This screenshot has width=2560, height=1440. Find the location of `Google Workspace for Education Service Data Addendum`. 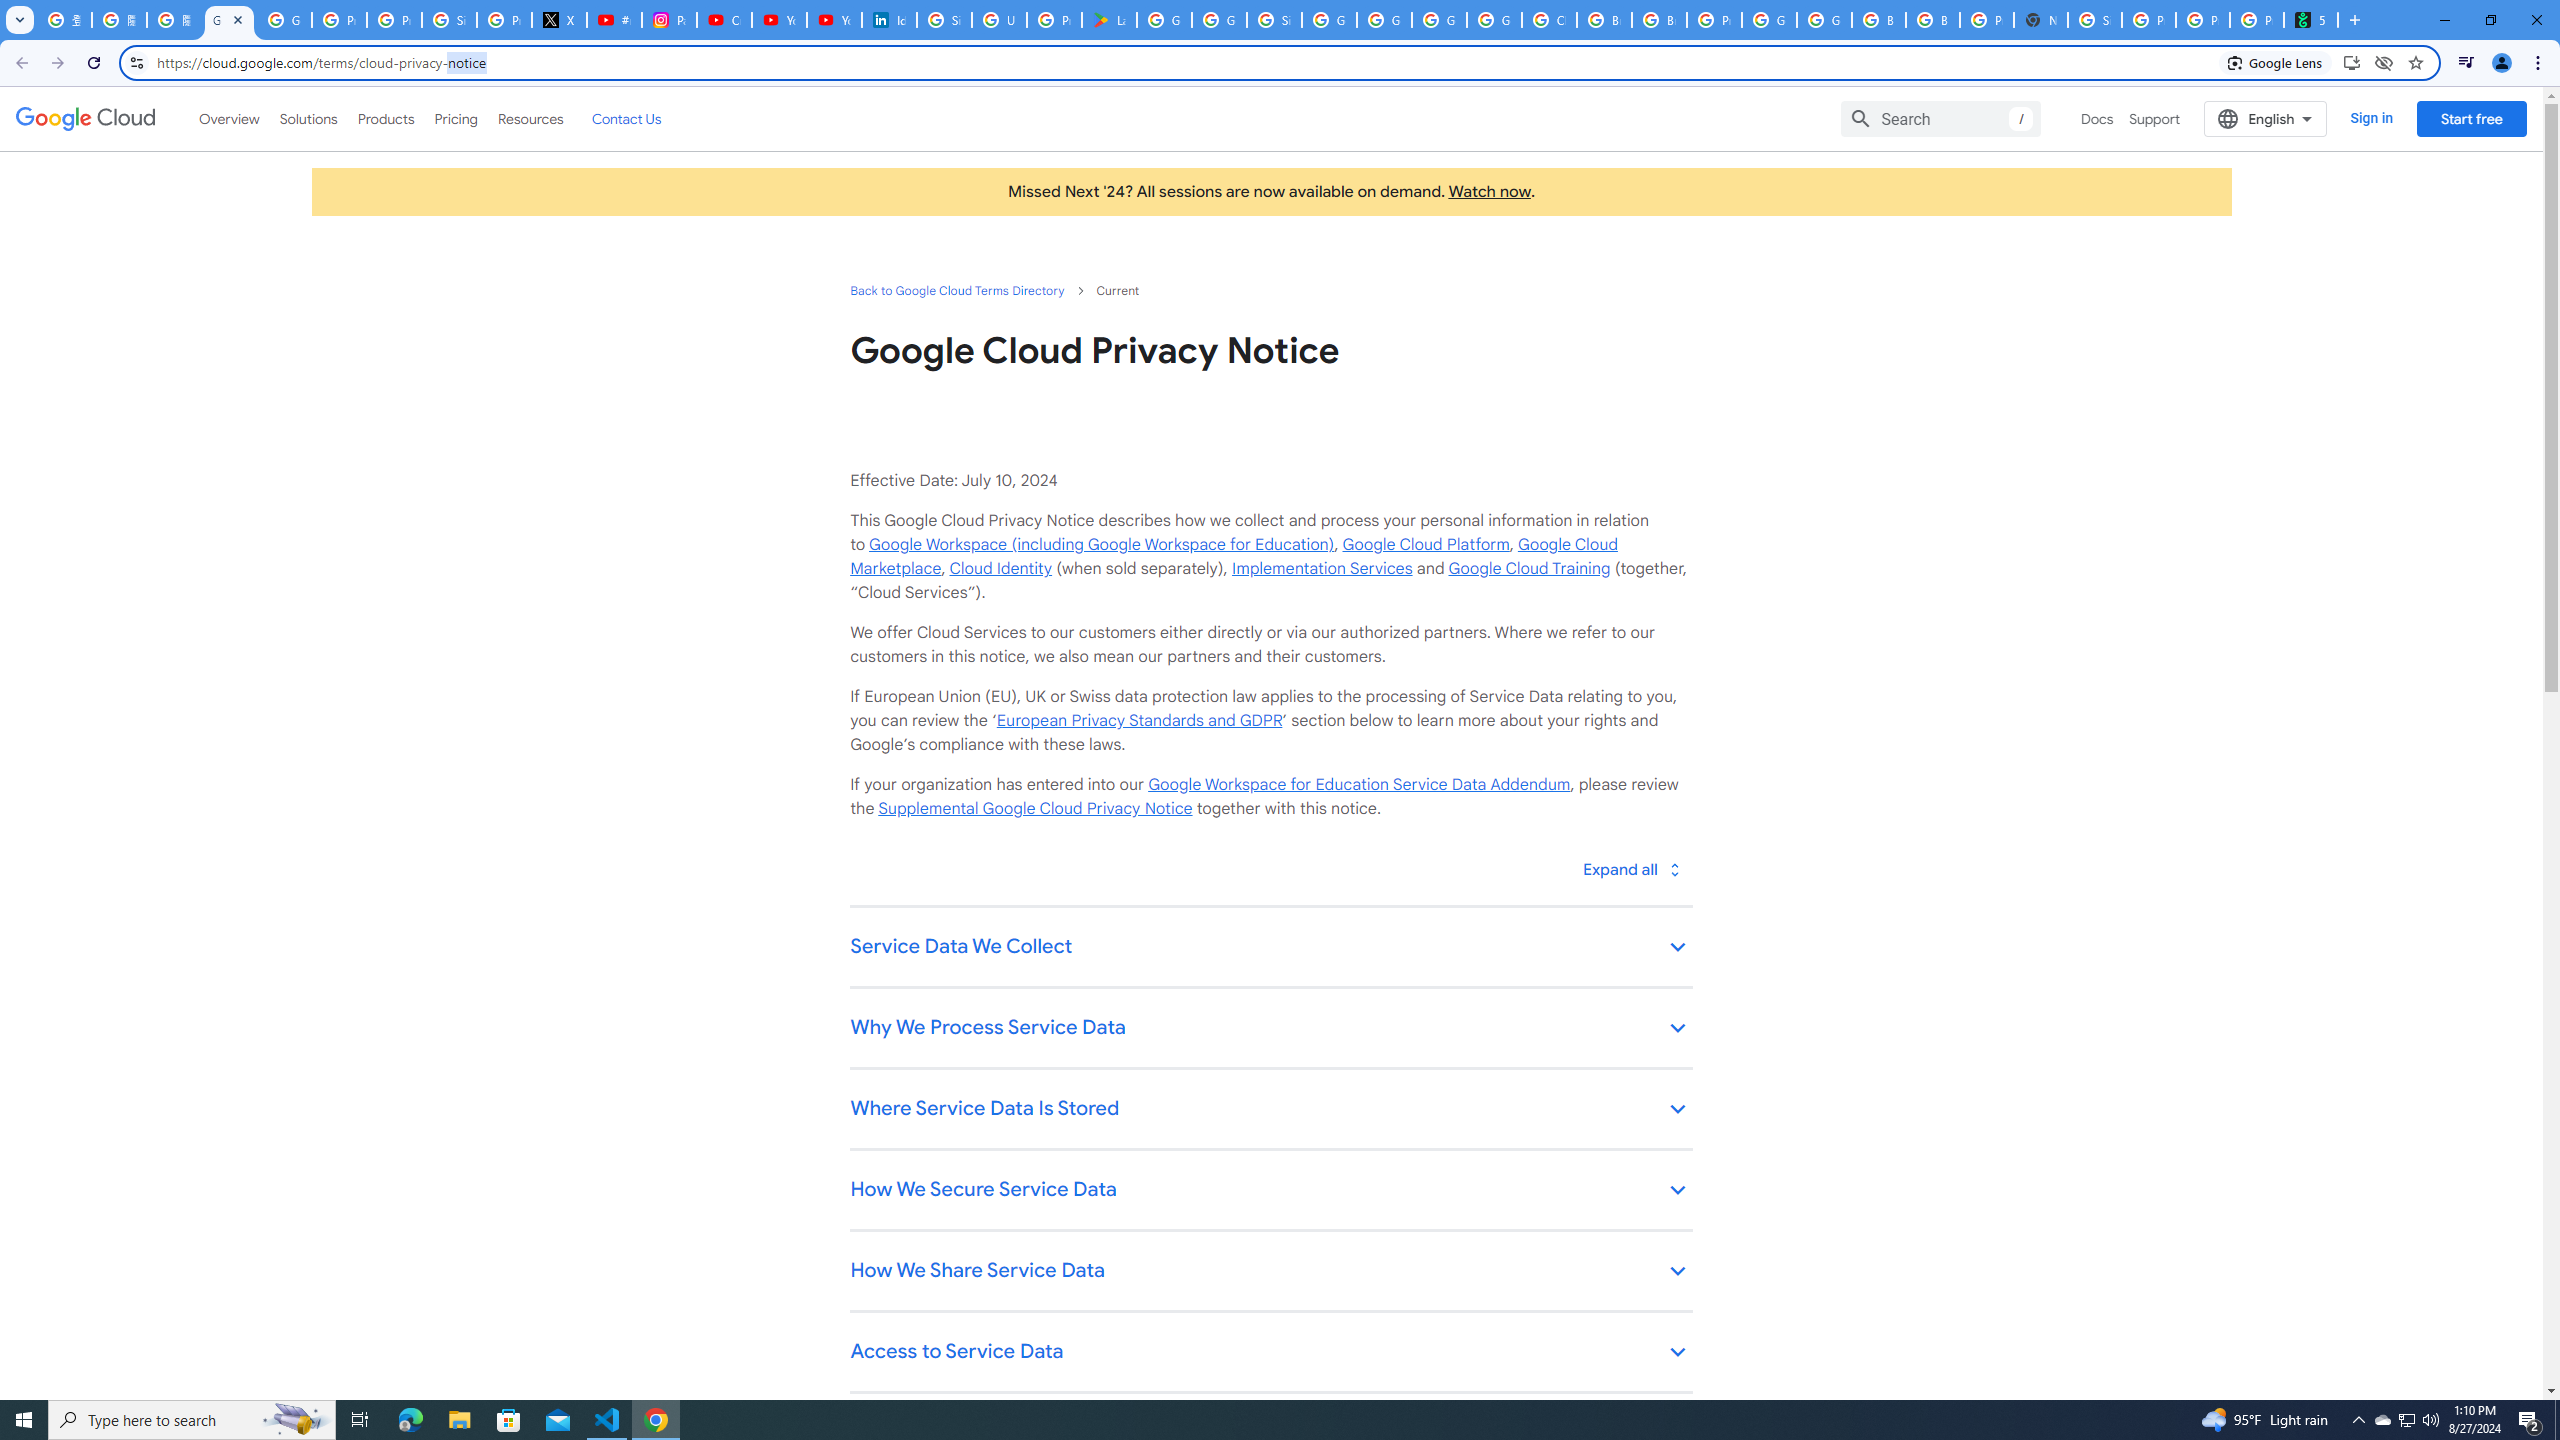

Google Workspace for Education Service Data Addendum is located at coordinates (1358, 784).